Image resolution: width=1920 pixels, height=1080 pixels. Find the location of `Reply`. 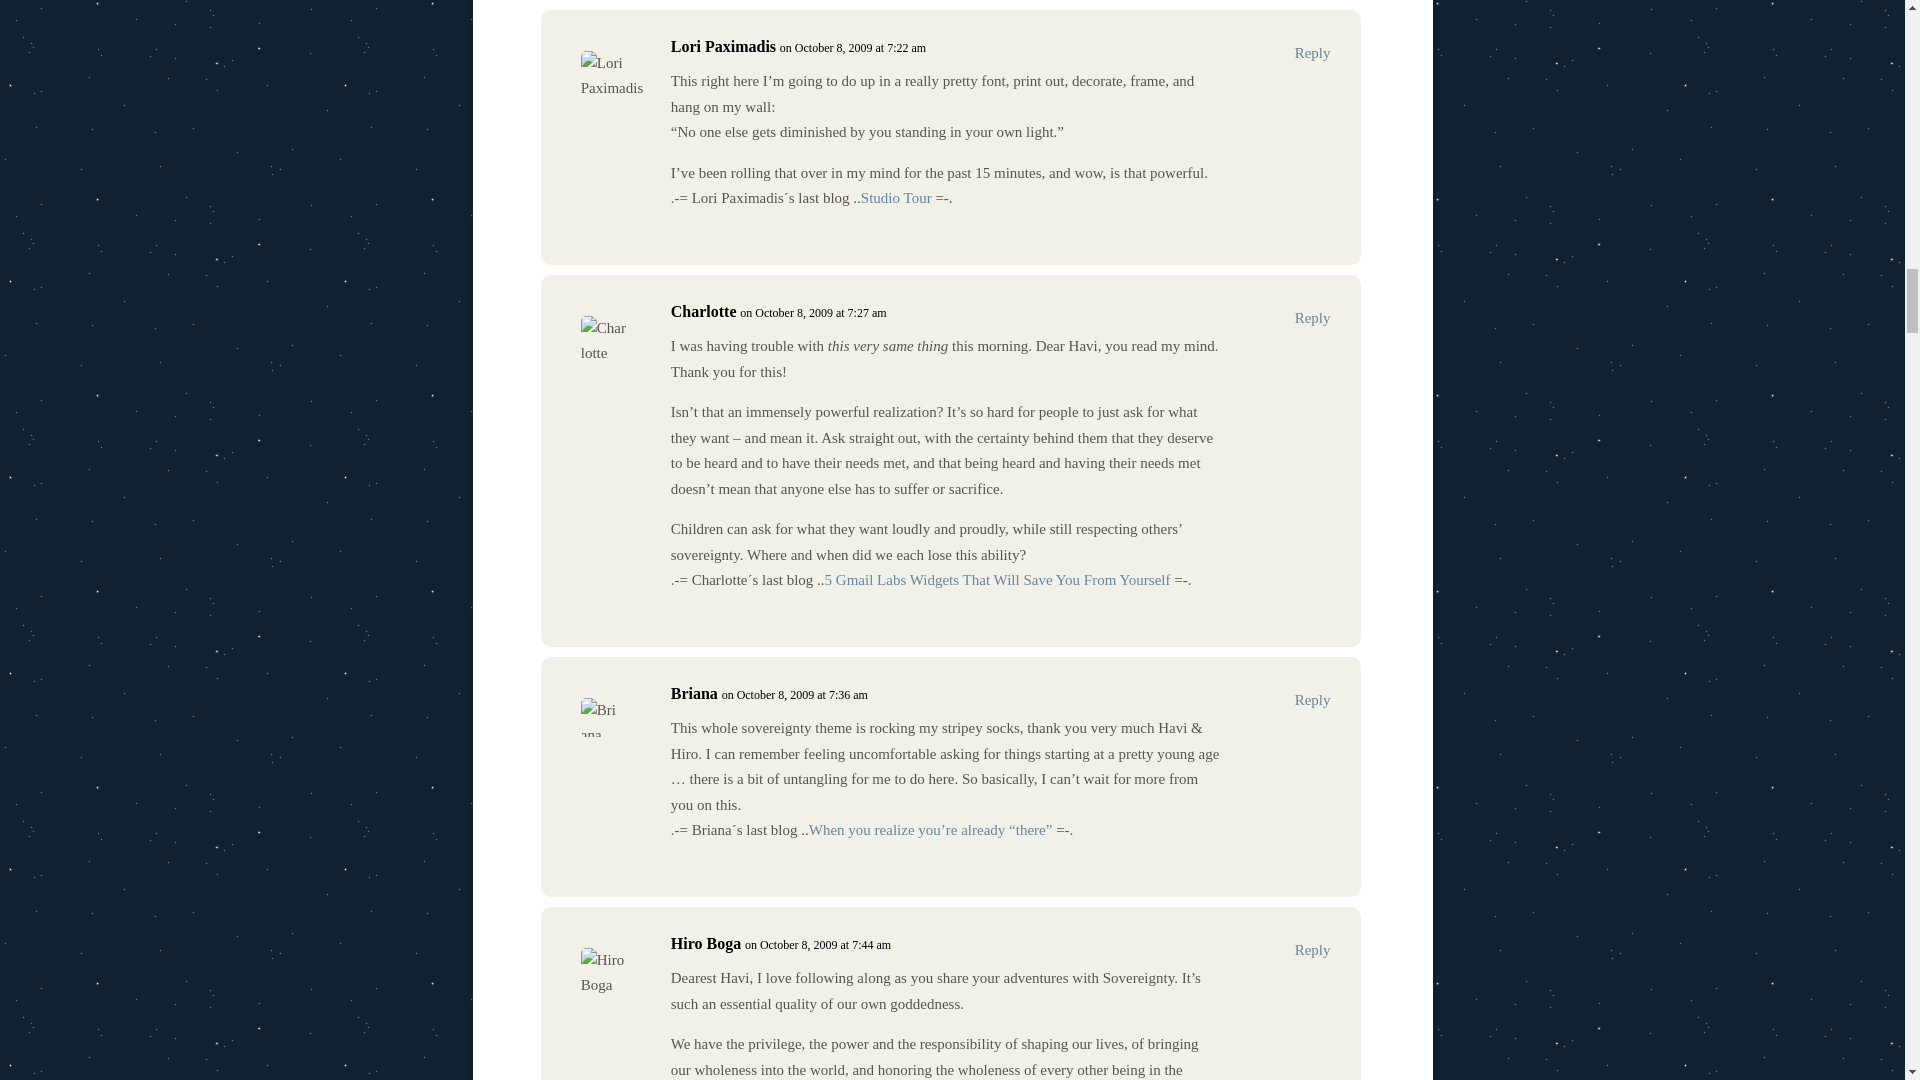

Reply is located at coordinates (1312, 318).